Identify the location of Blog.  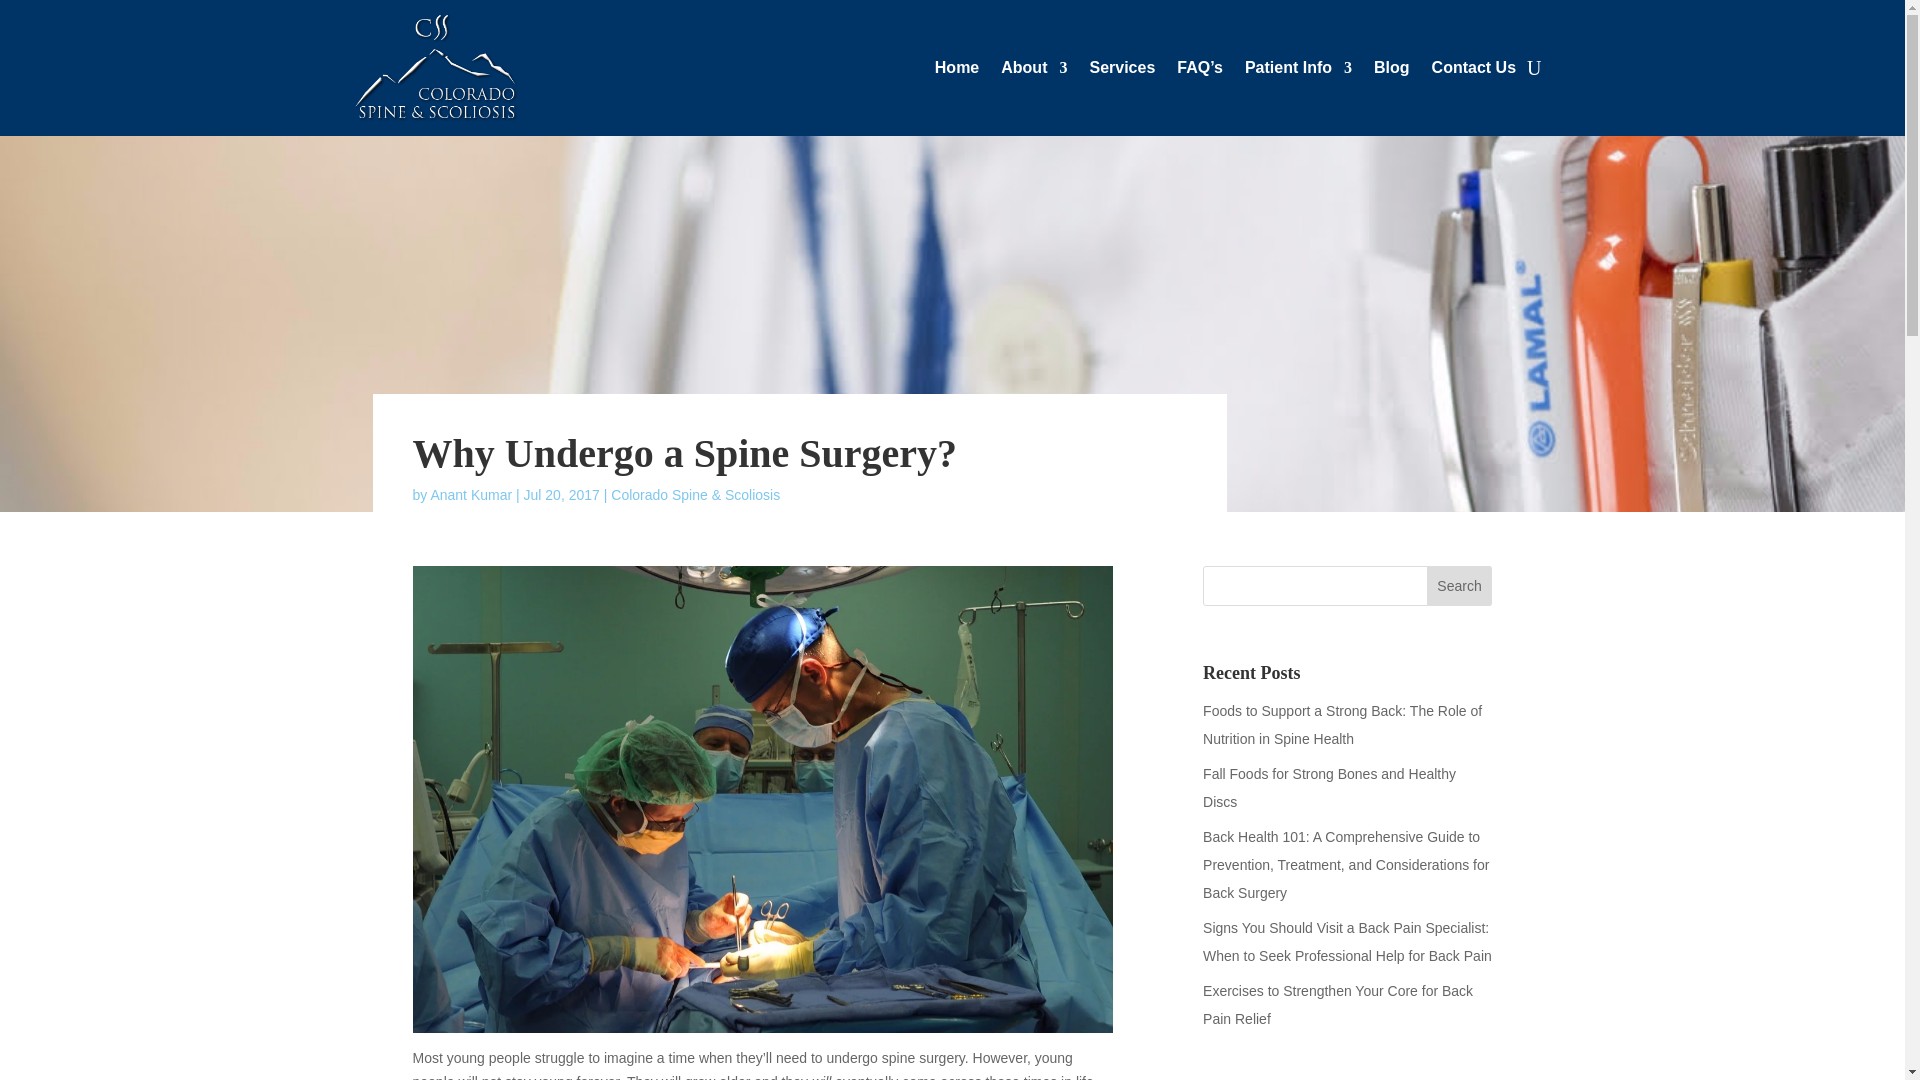
(1392, 72).